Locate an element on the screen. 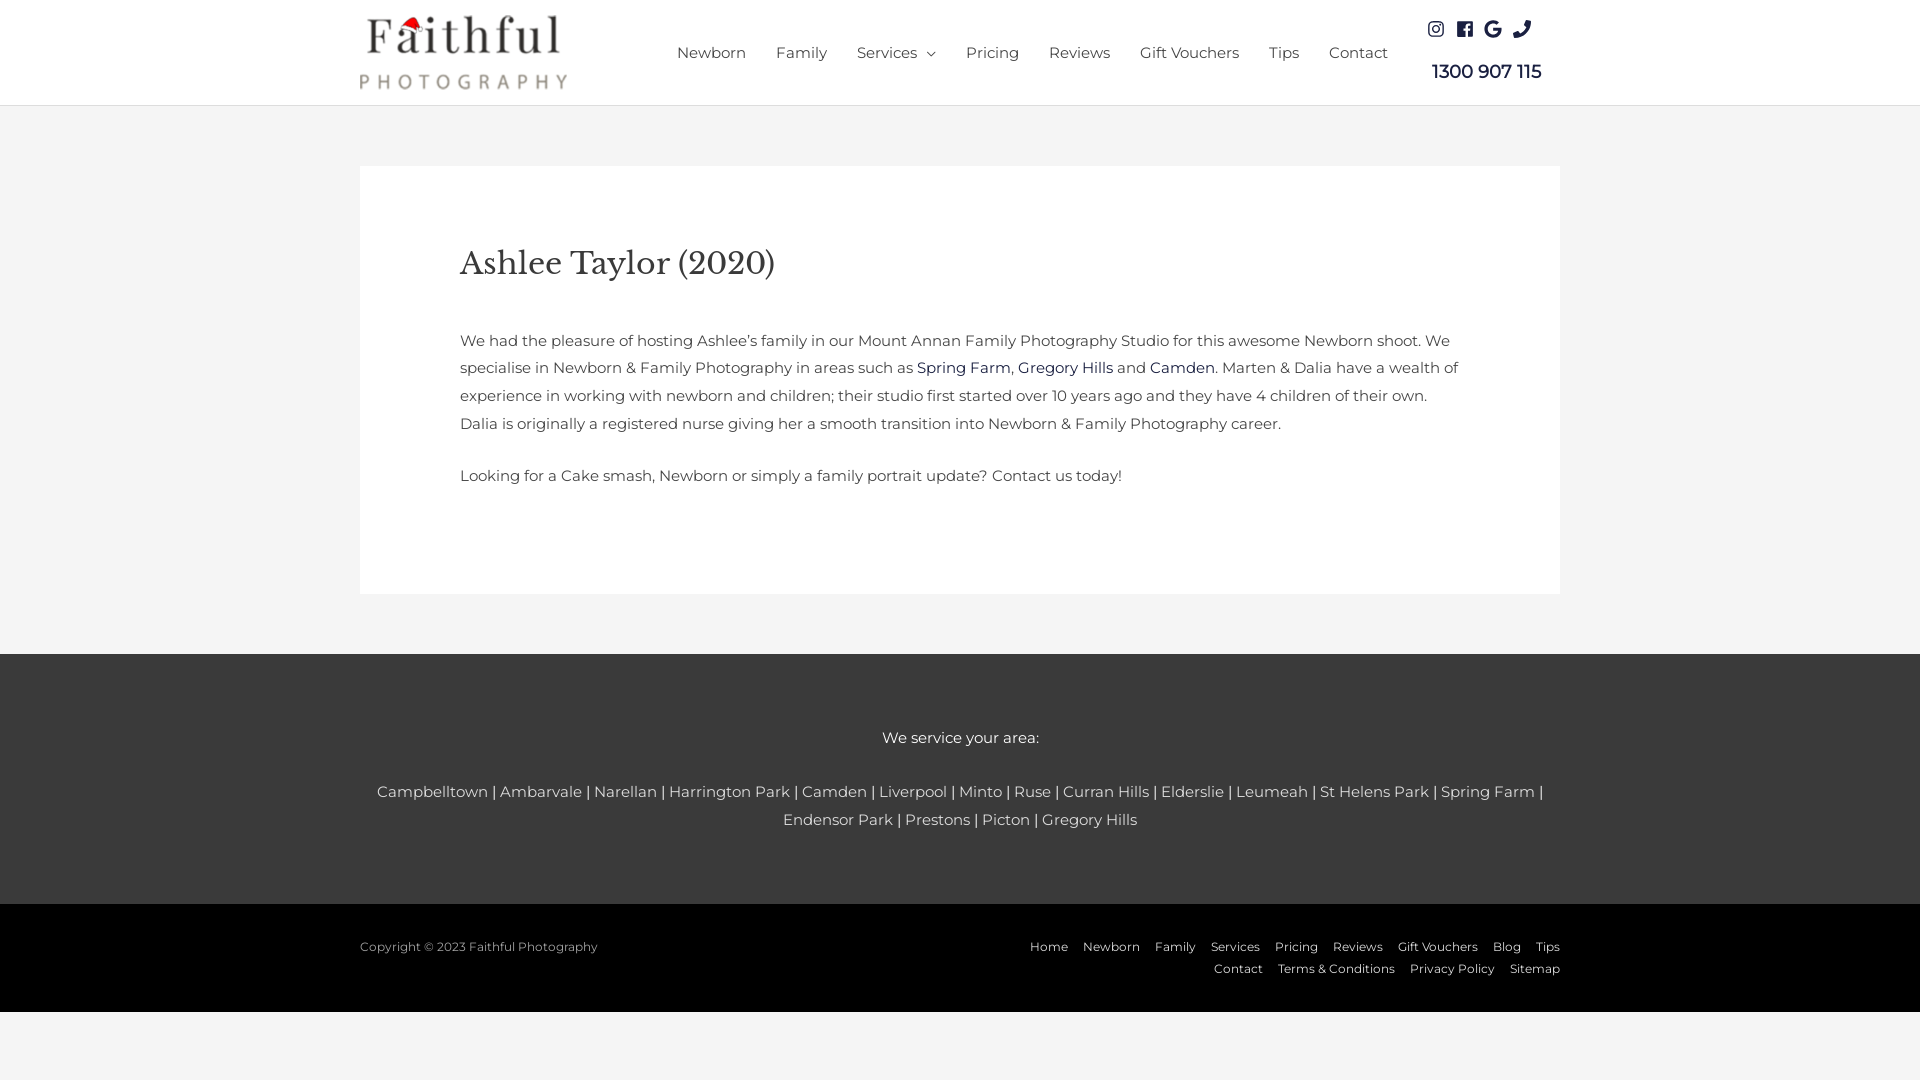 The height and width of the screenshot is (1080, 1920). FAITHFUL-PHOTOGRAPHY-044-of-50-IMG_6406 is located at coordinates (590, 306).